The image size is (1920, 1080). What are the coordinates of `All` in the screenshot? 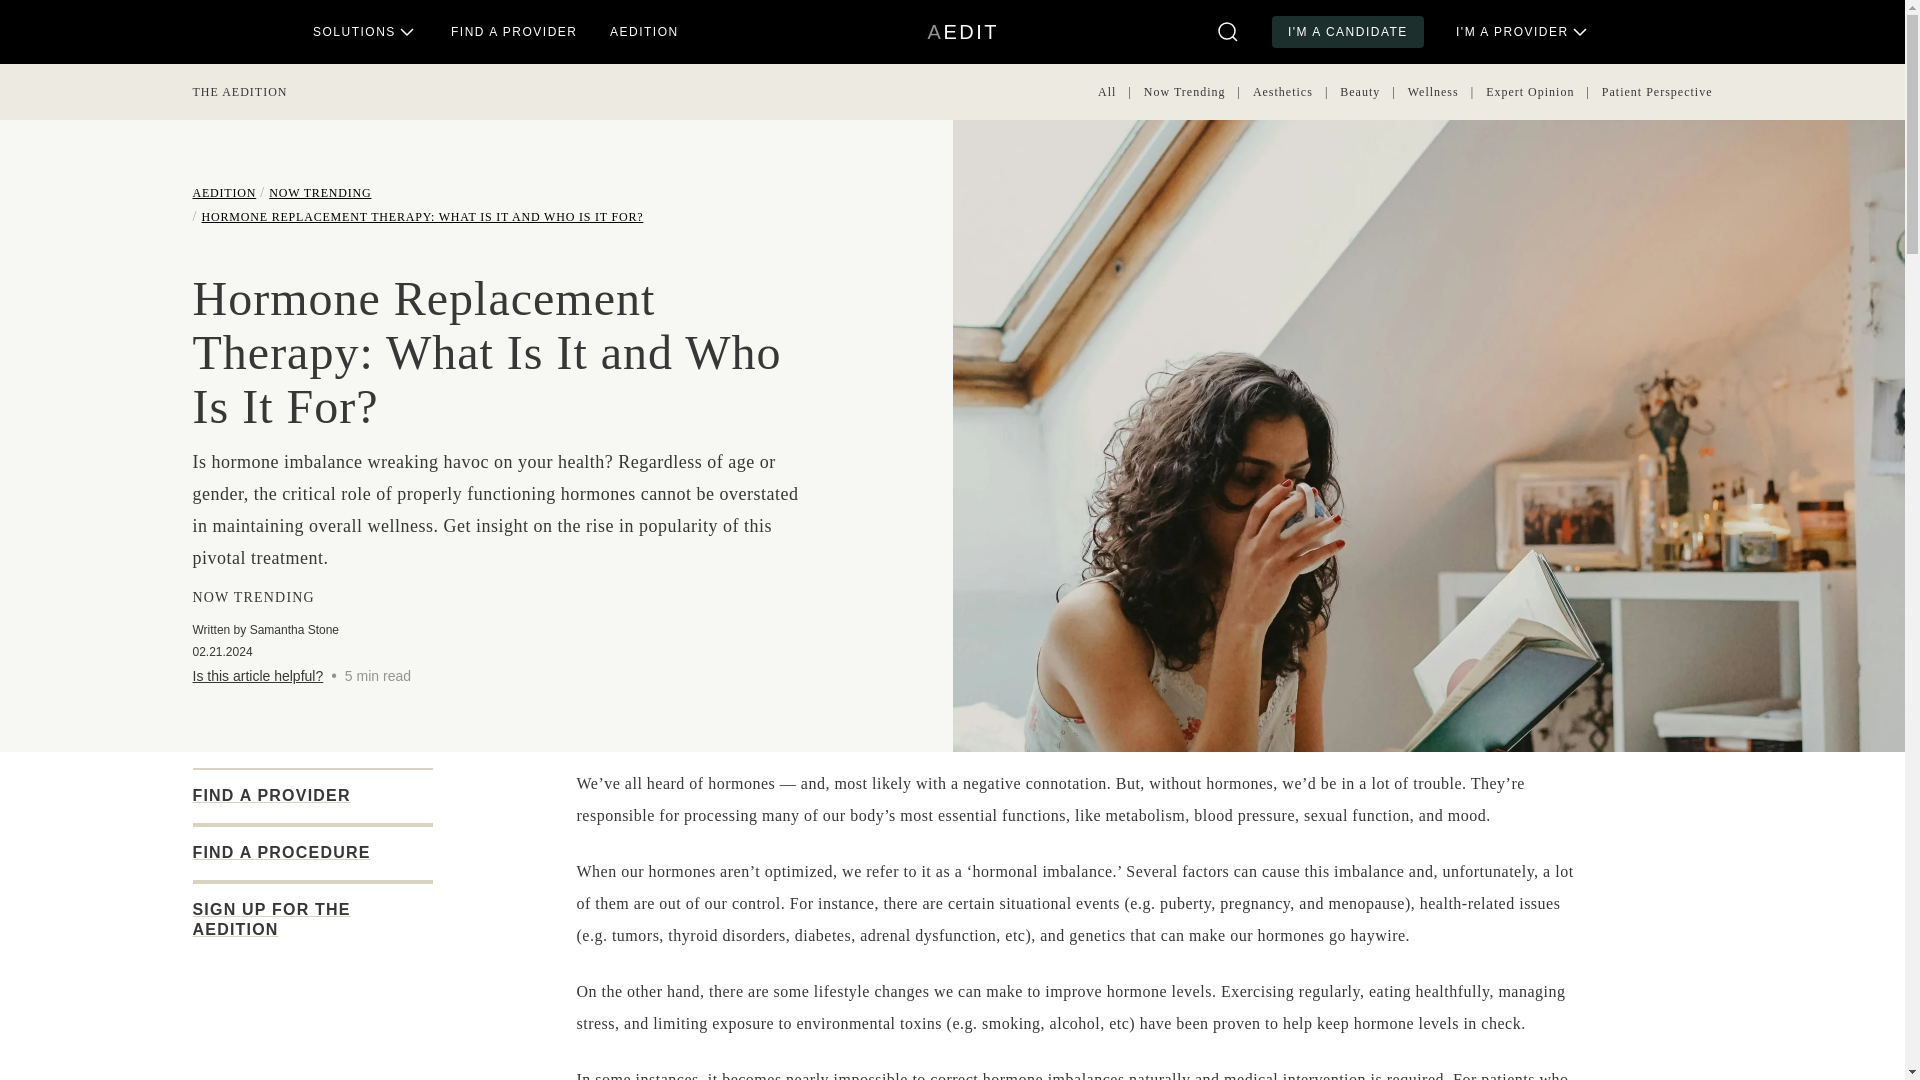 It's located at (319, 192).